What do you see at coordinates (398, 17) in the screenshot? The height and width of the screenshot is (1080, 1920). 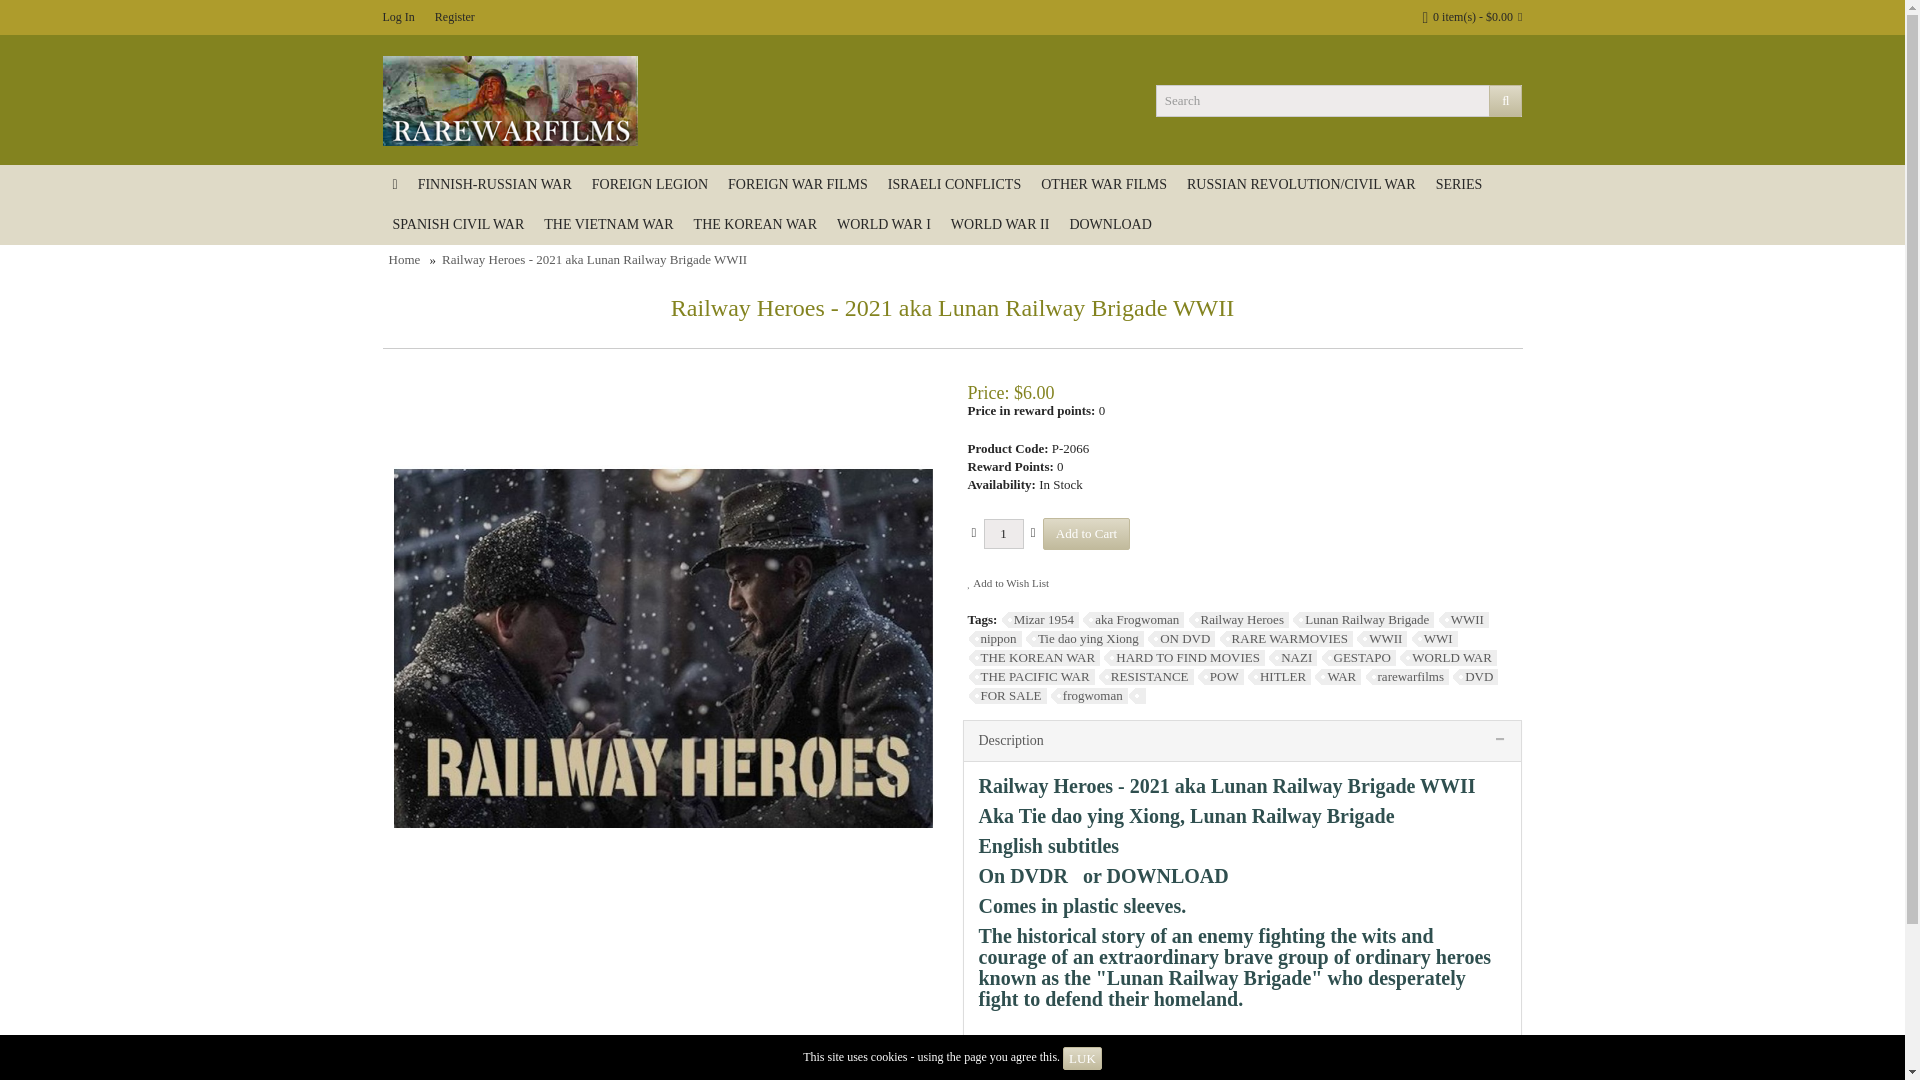 I see `Log In` at bounding box center [398, 17].